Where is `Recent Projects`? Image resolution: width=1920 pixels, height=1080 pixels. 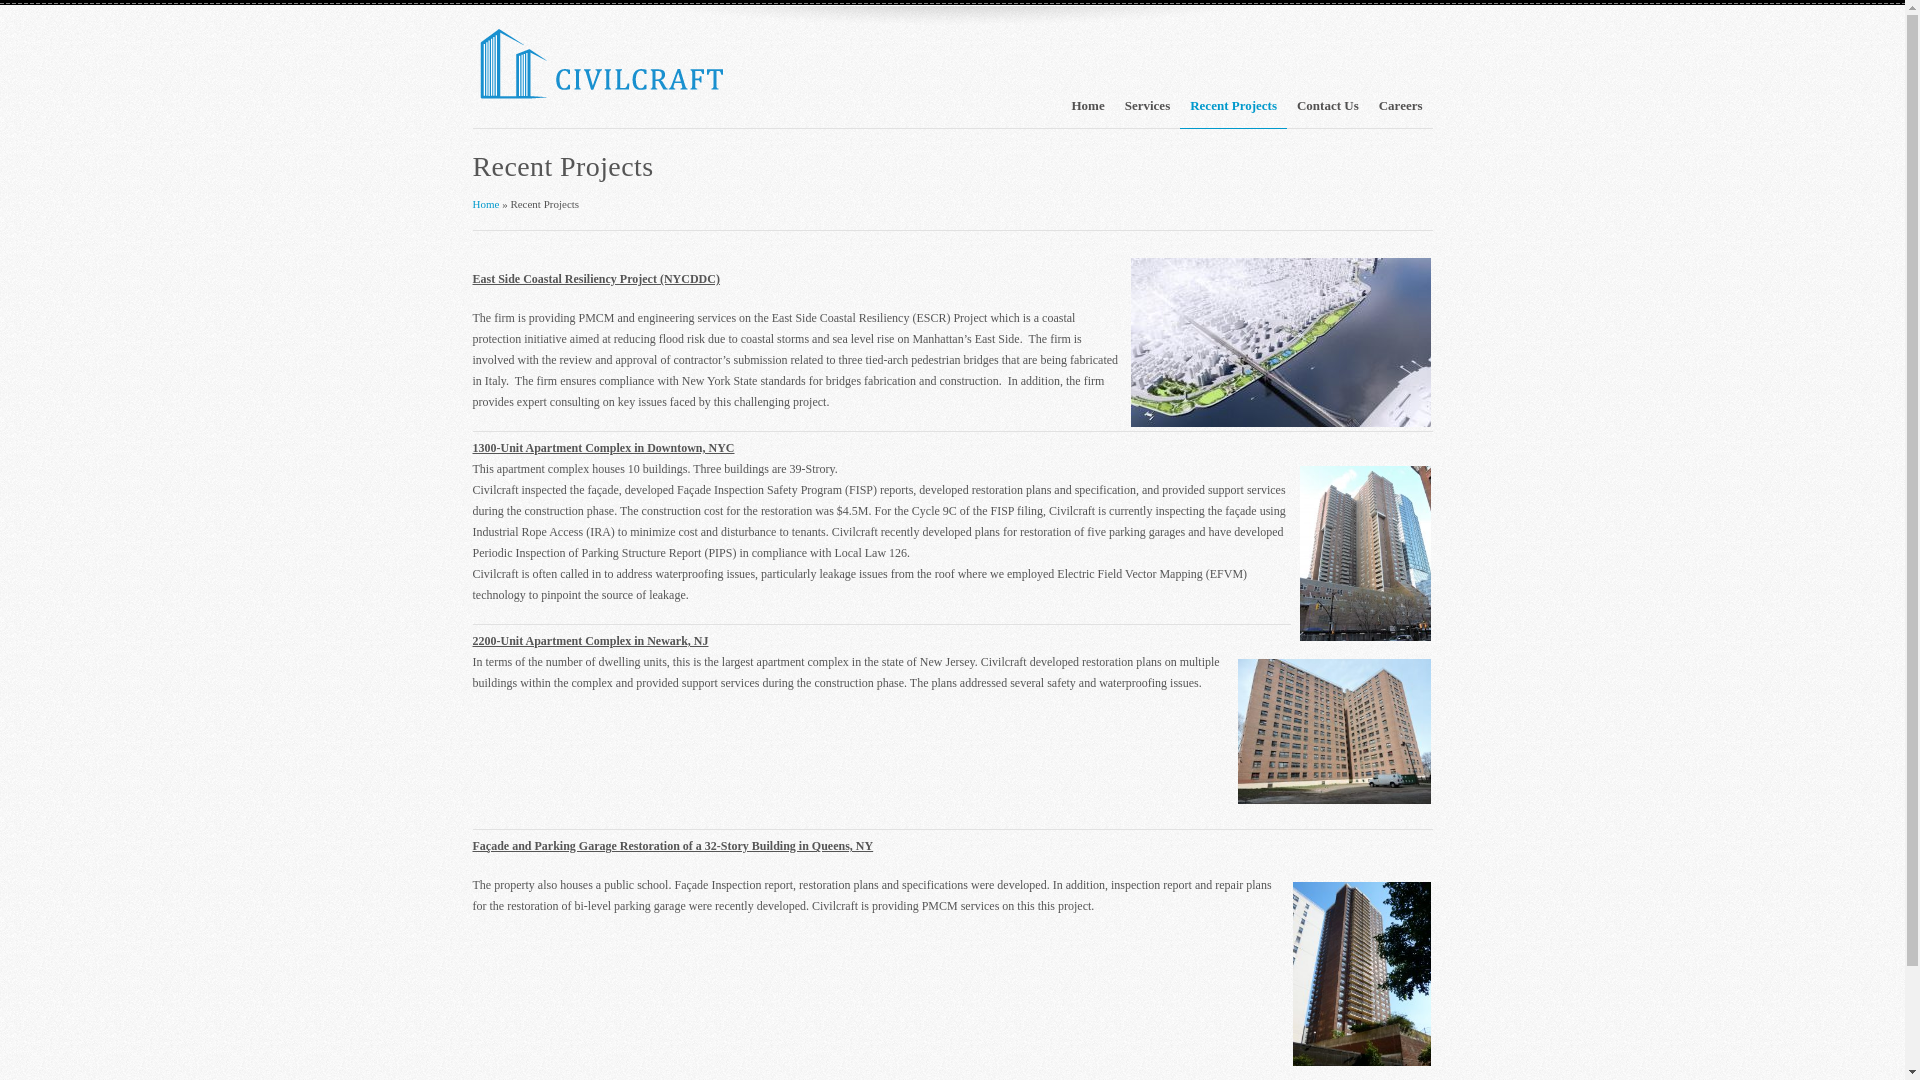
Recent Projects is located at coordinates (1233, 115).